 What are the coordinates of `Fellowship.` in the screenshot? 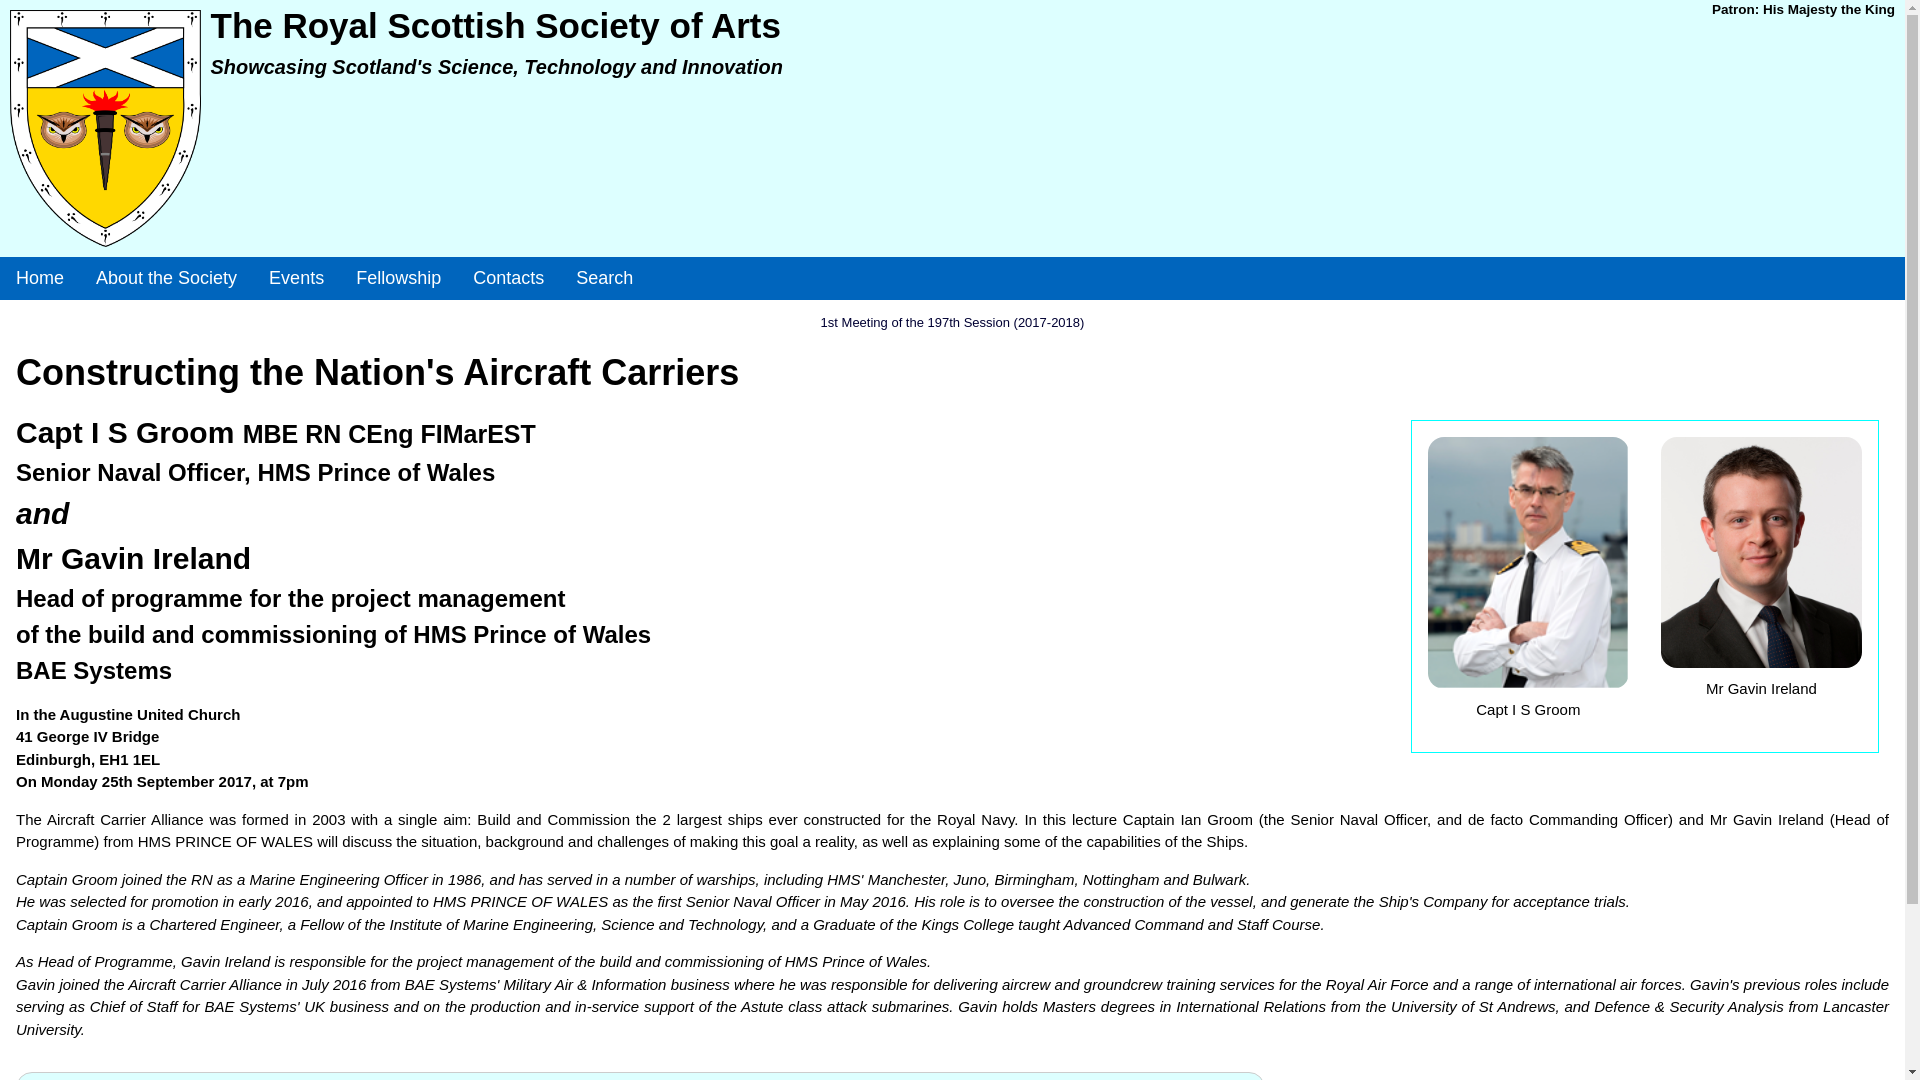 It's located at (398, 278).